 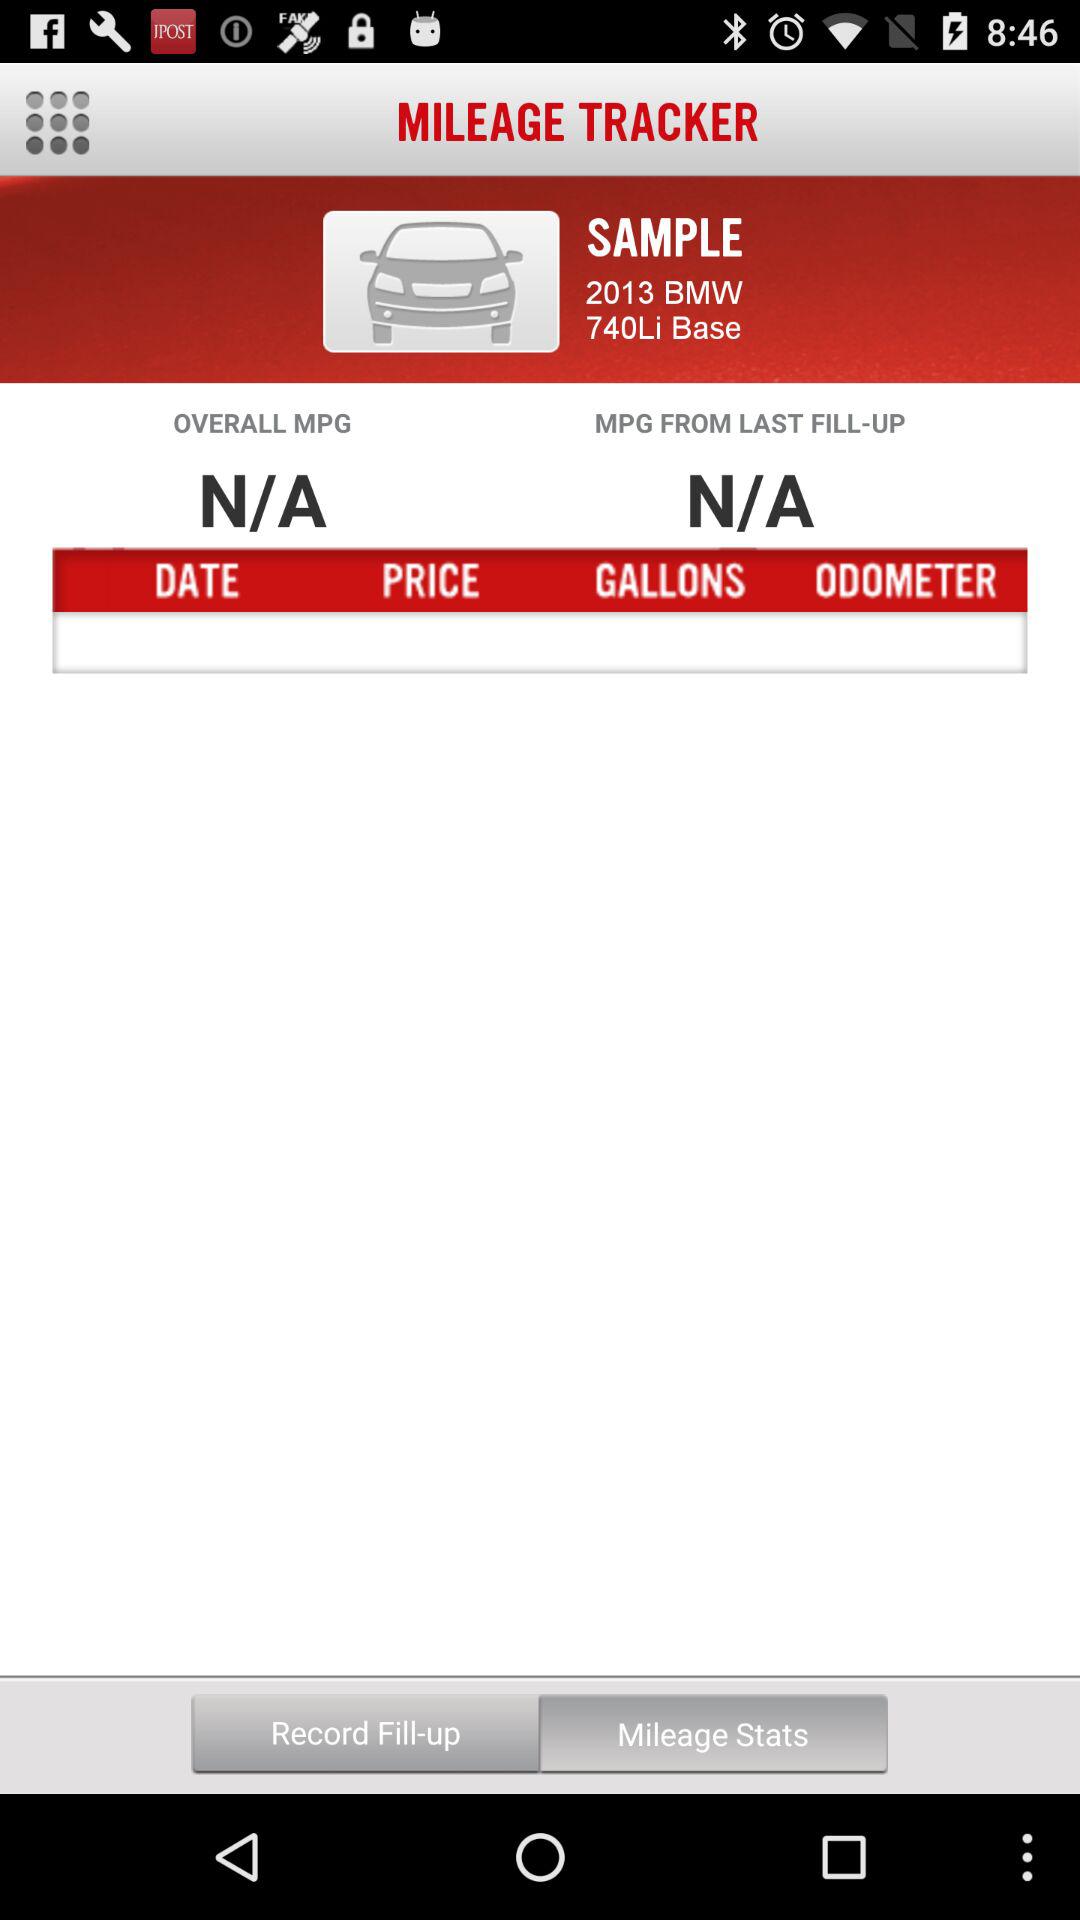 What do you see at coordinates (713, 1734) in the screenshot?
I see `launch mileage stats button` at bounding box center [713, 1734].